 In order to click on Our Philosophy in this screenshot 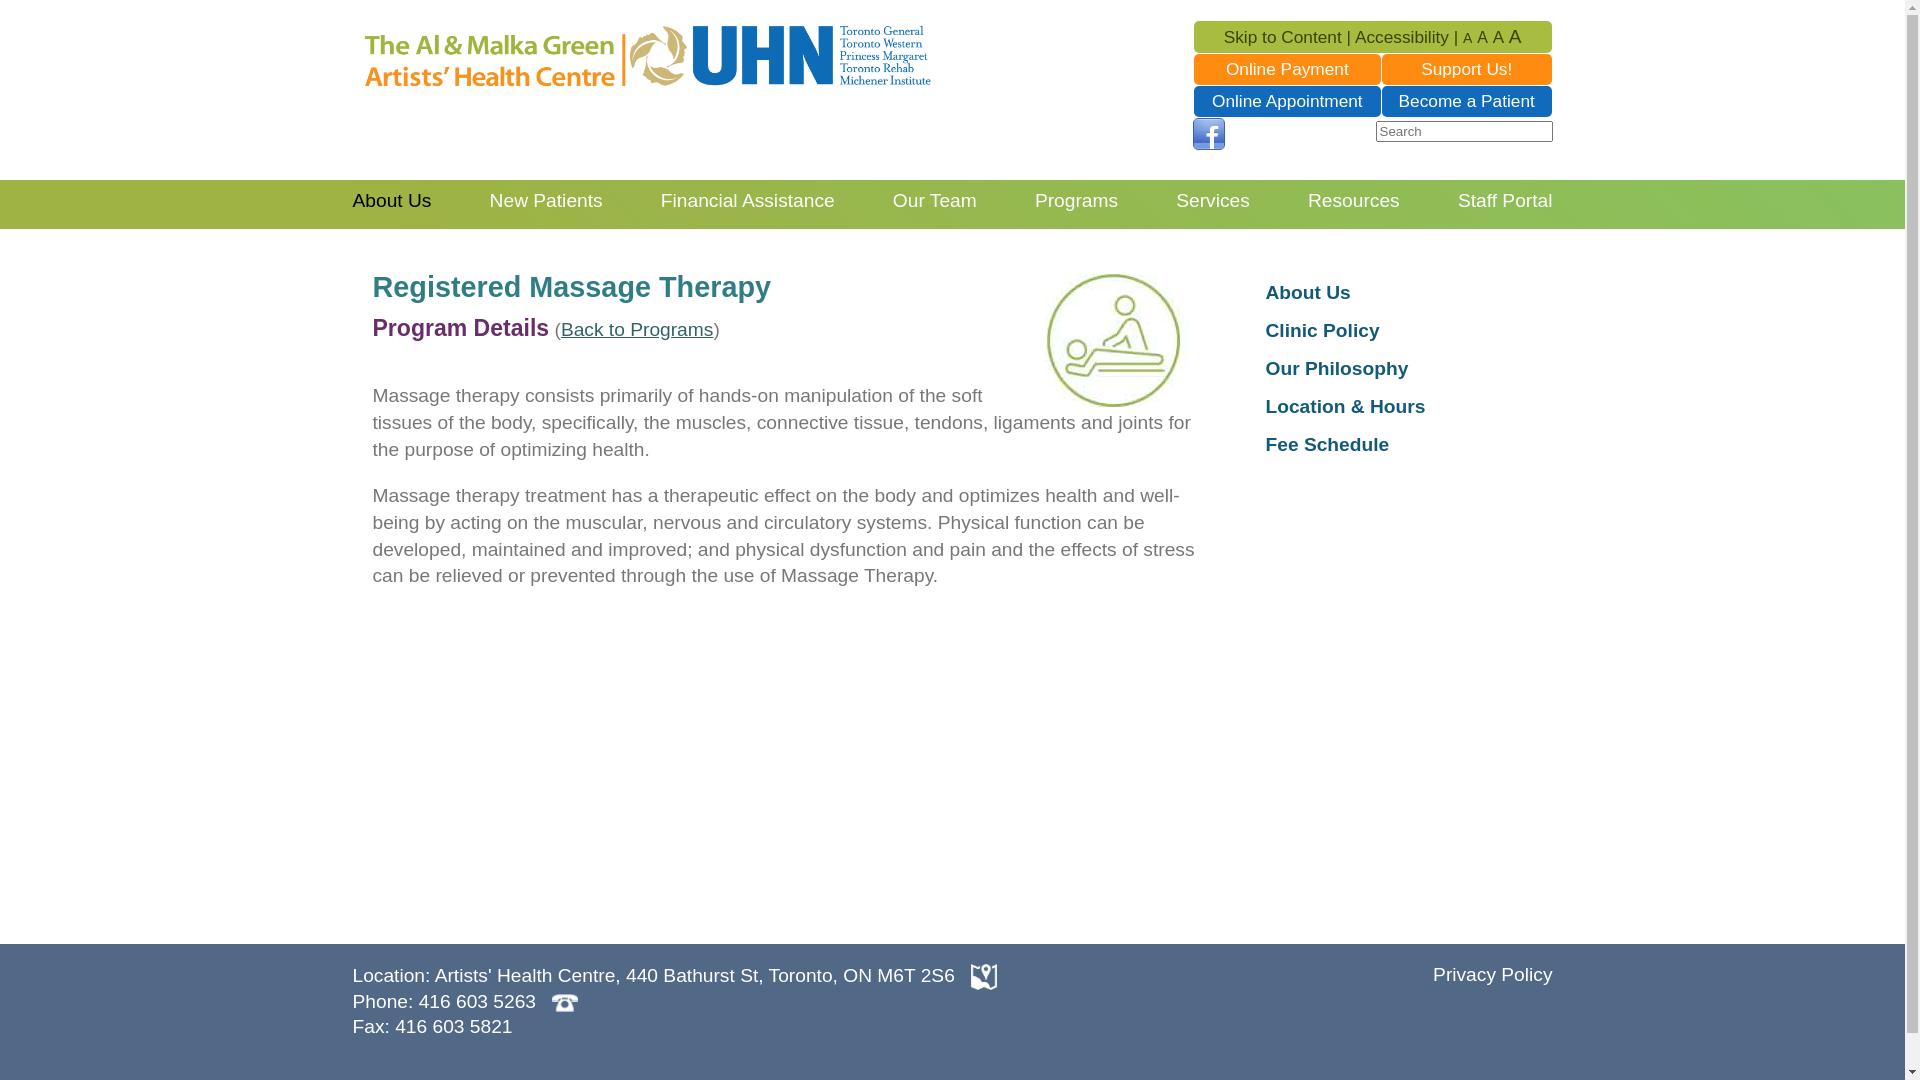, I will do `click(1338, 368)`.